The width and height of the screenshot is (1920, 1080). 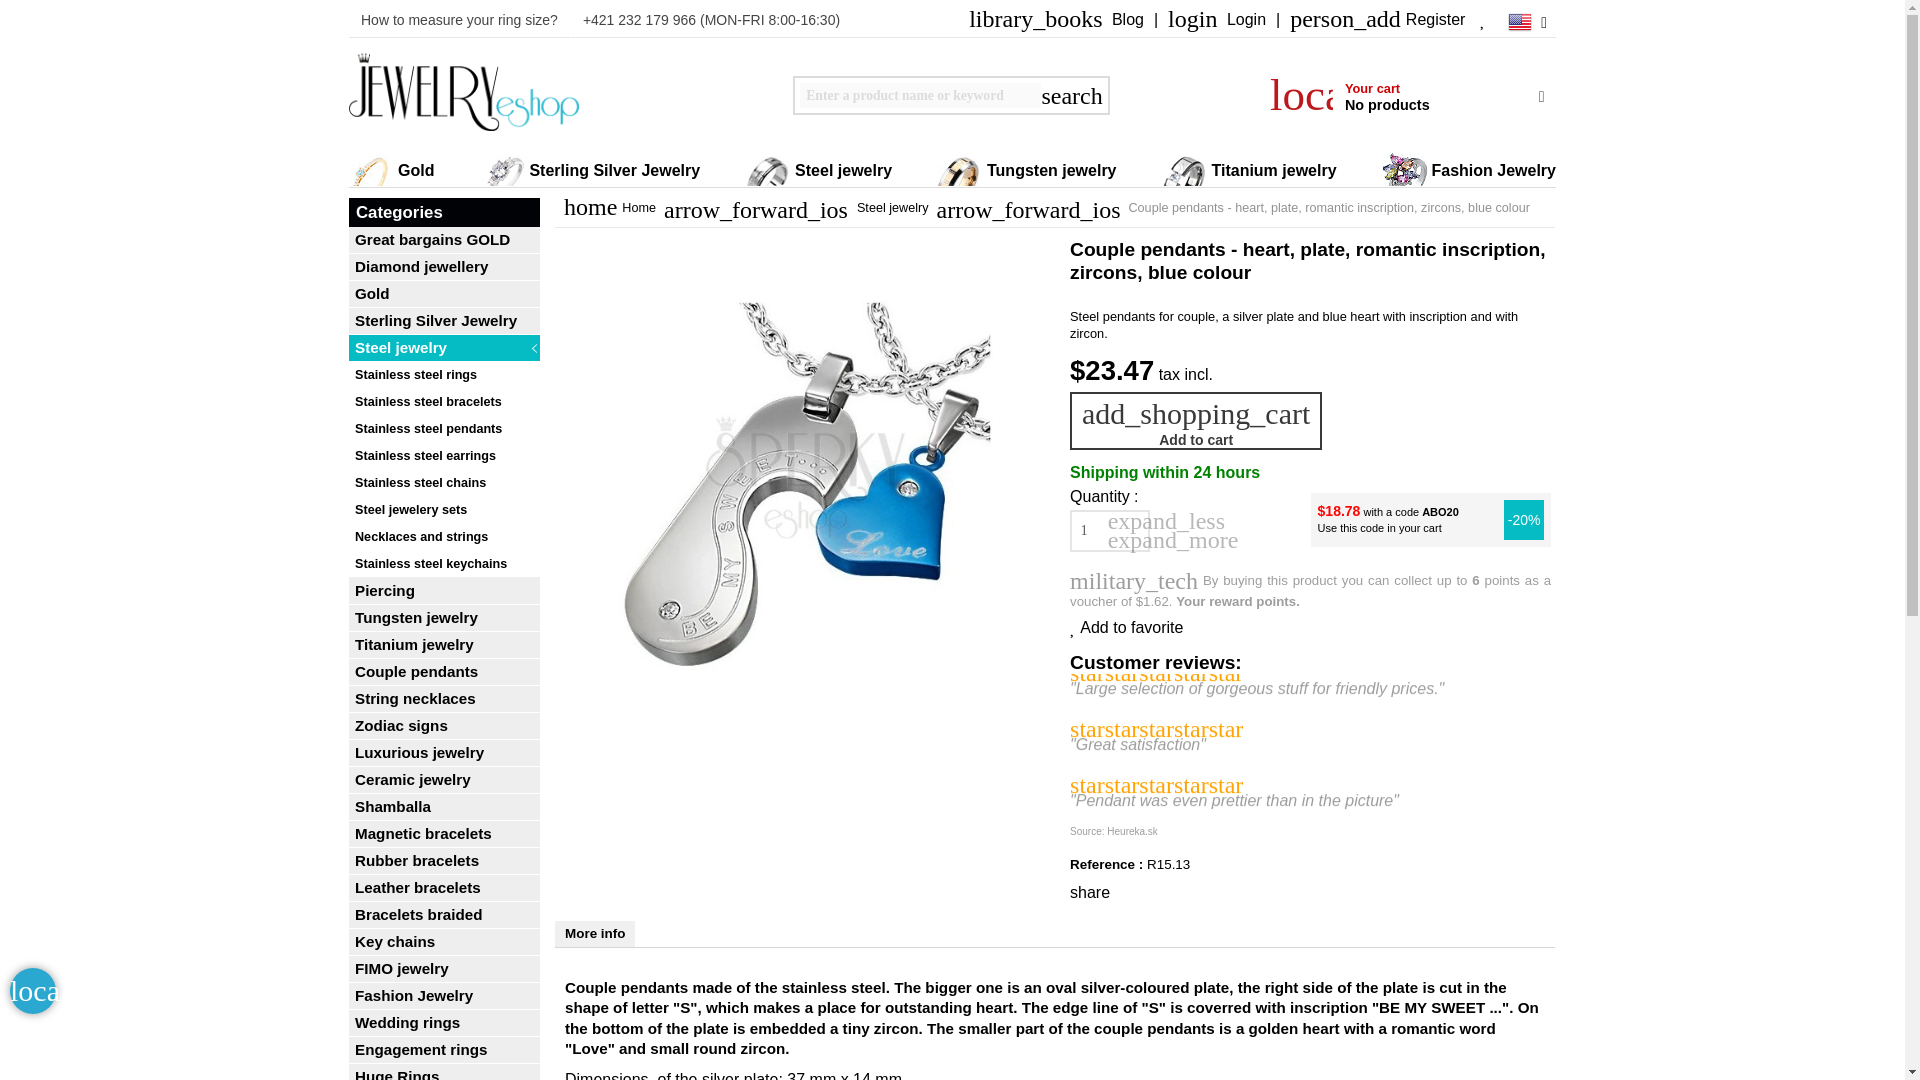 What do you see at coordinates (391, 170) in the screenshot?
I see `Gold` at bounding box center [391, 170].